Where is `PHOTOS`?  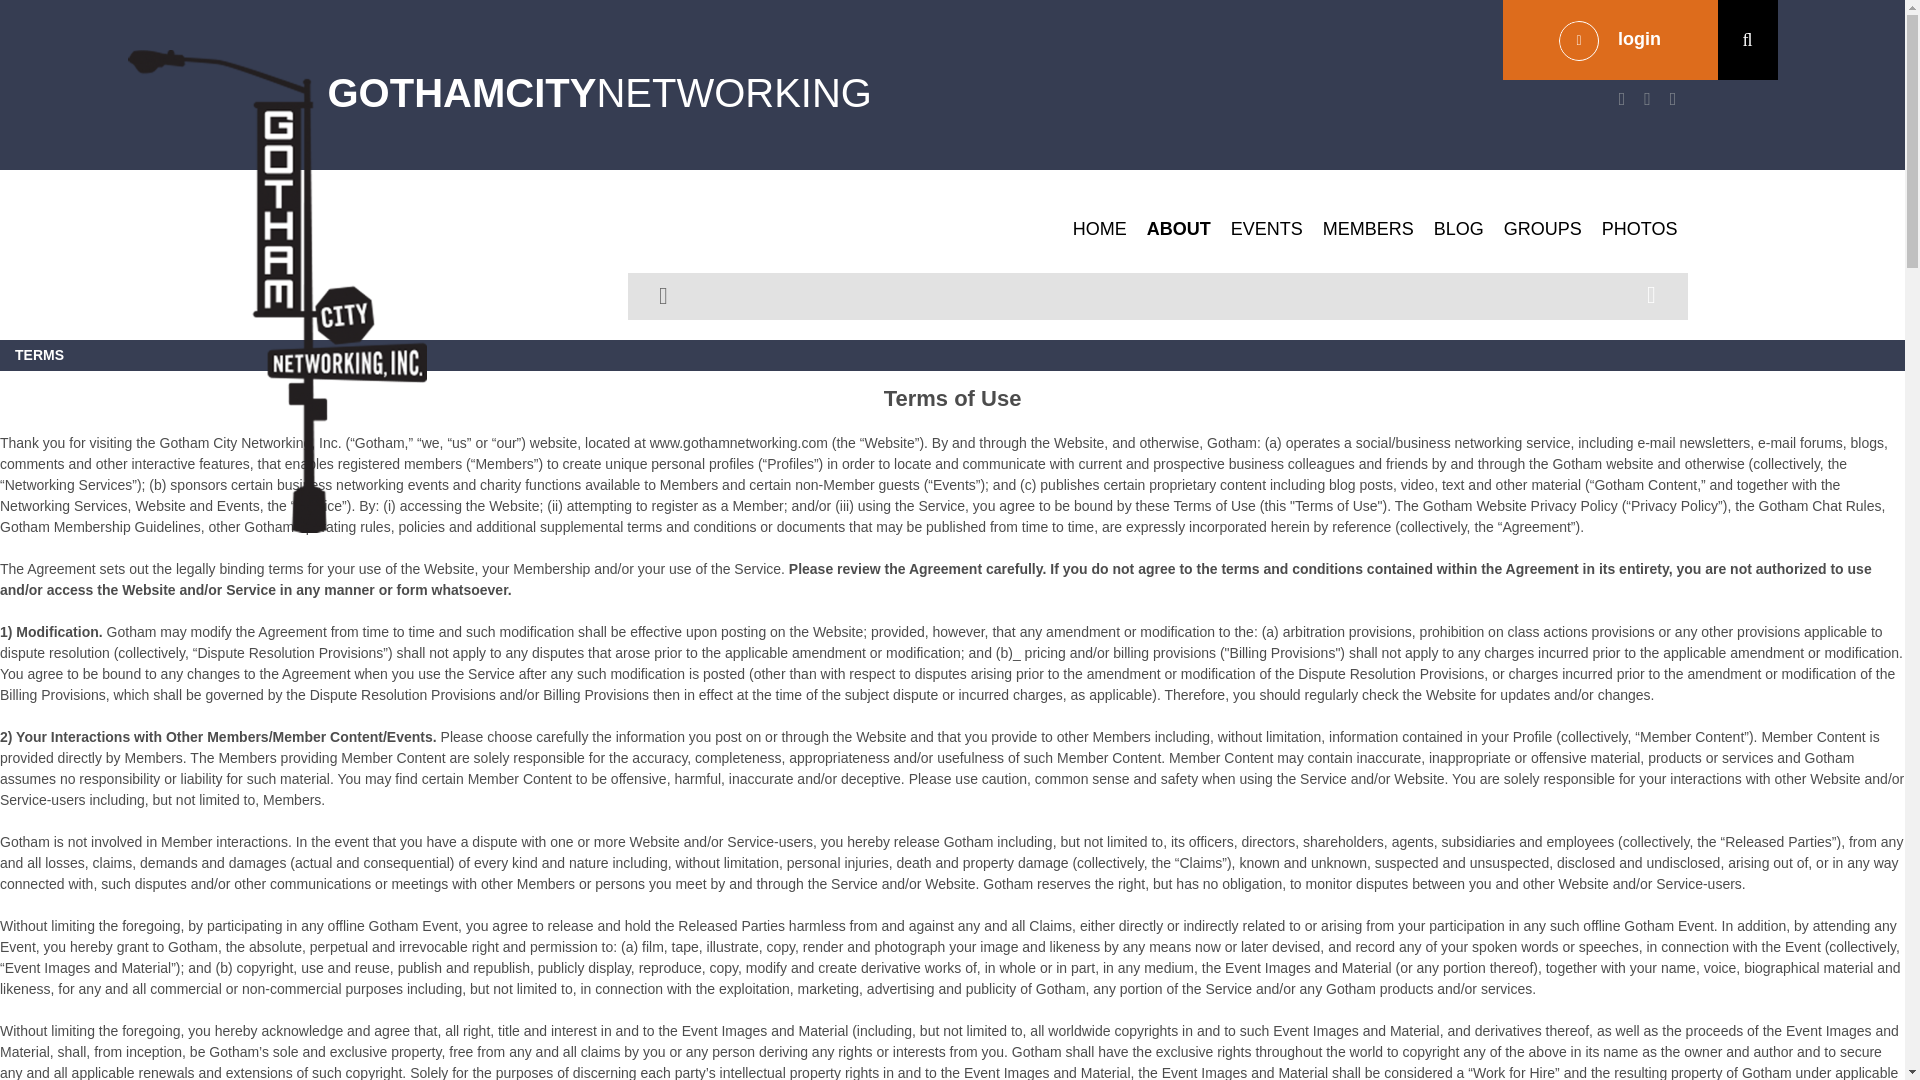
PHOTOS is located at coordinates (1639, 228).